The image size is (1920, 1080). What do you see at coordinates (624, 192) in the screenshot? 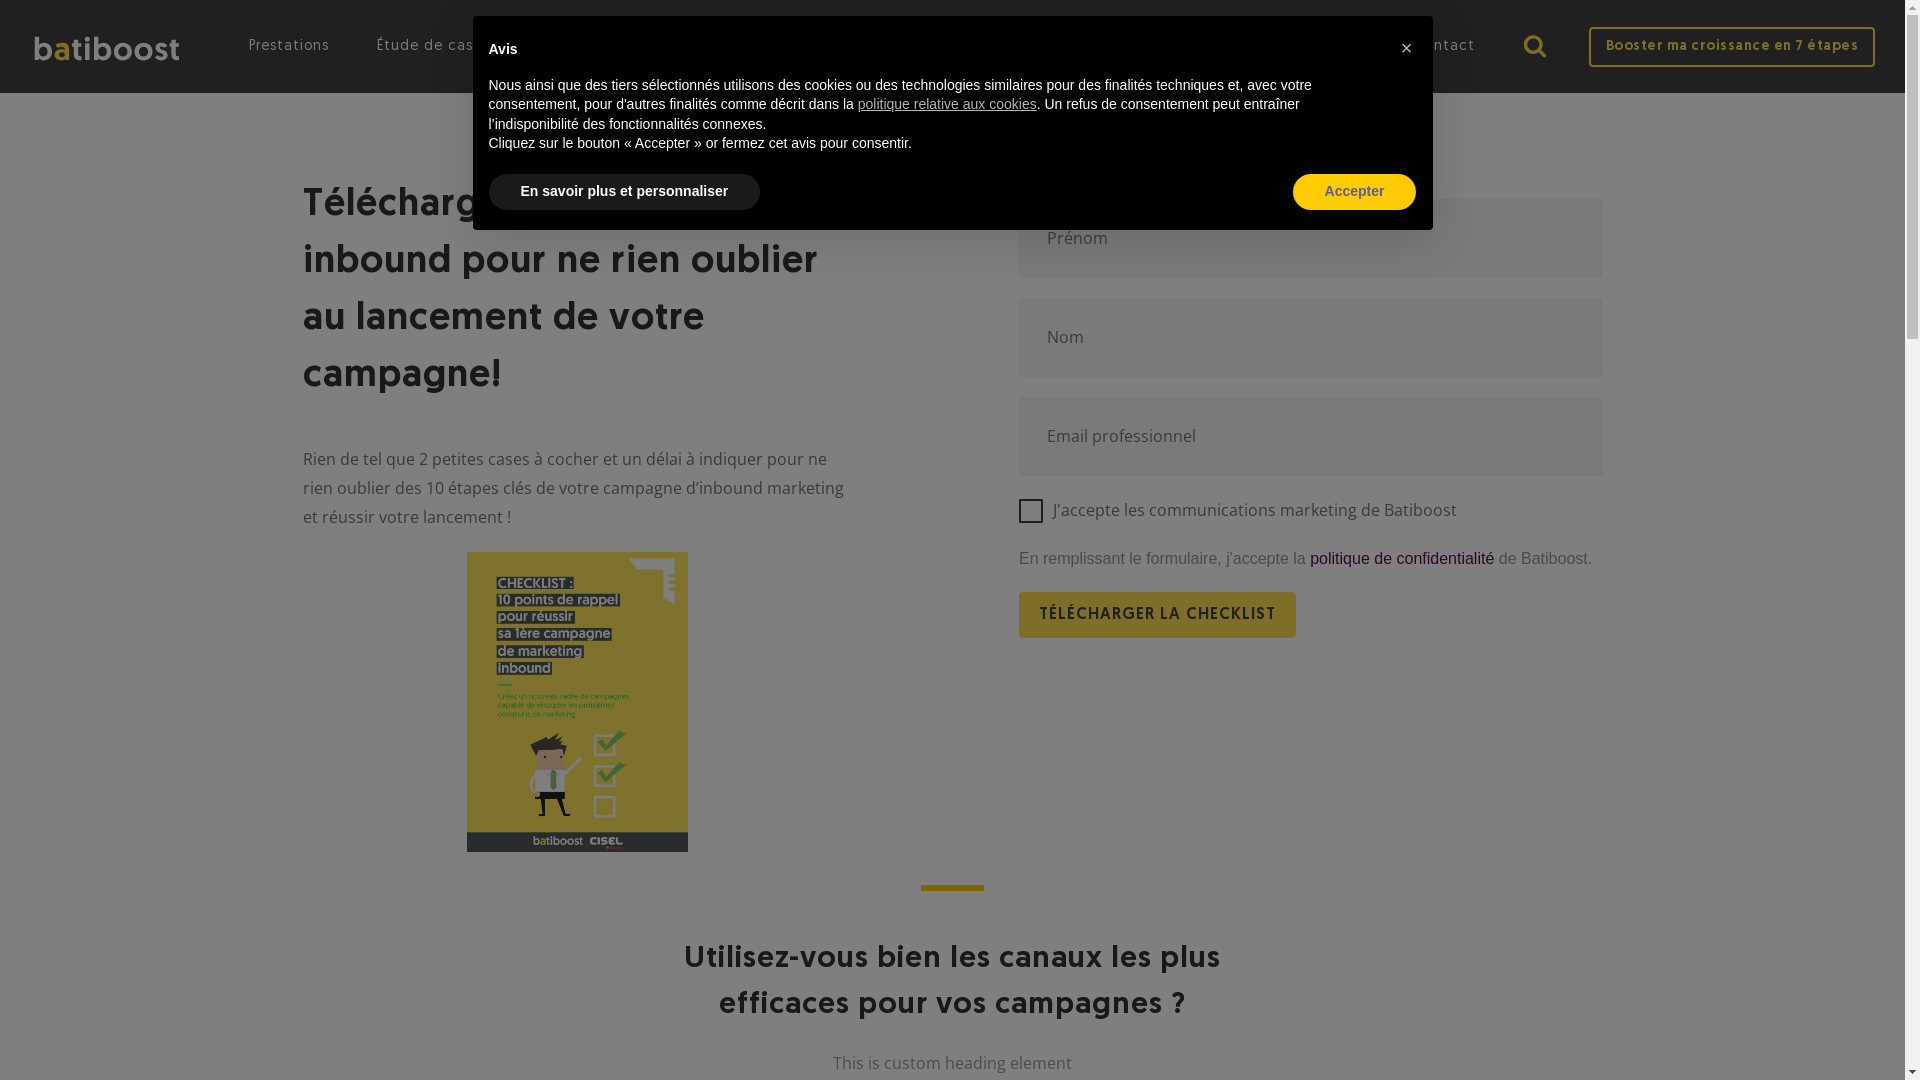
I see `En savoir plus et personnaliser` at bounding box center [624, 192].